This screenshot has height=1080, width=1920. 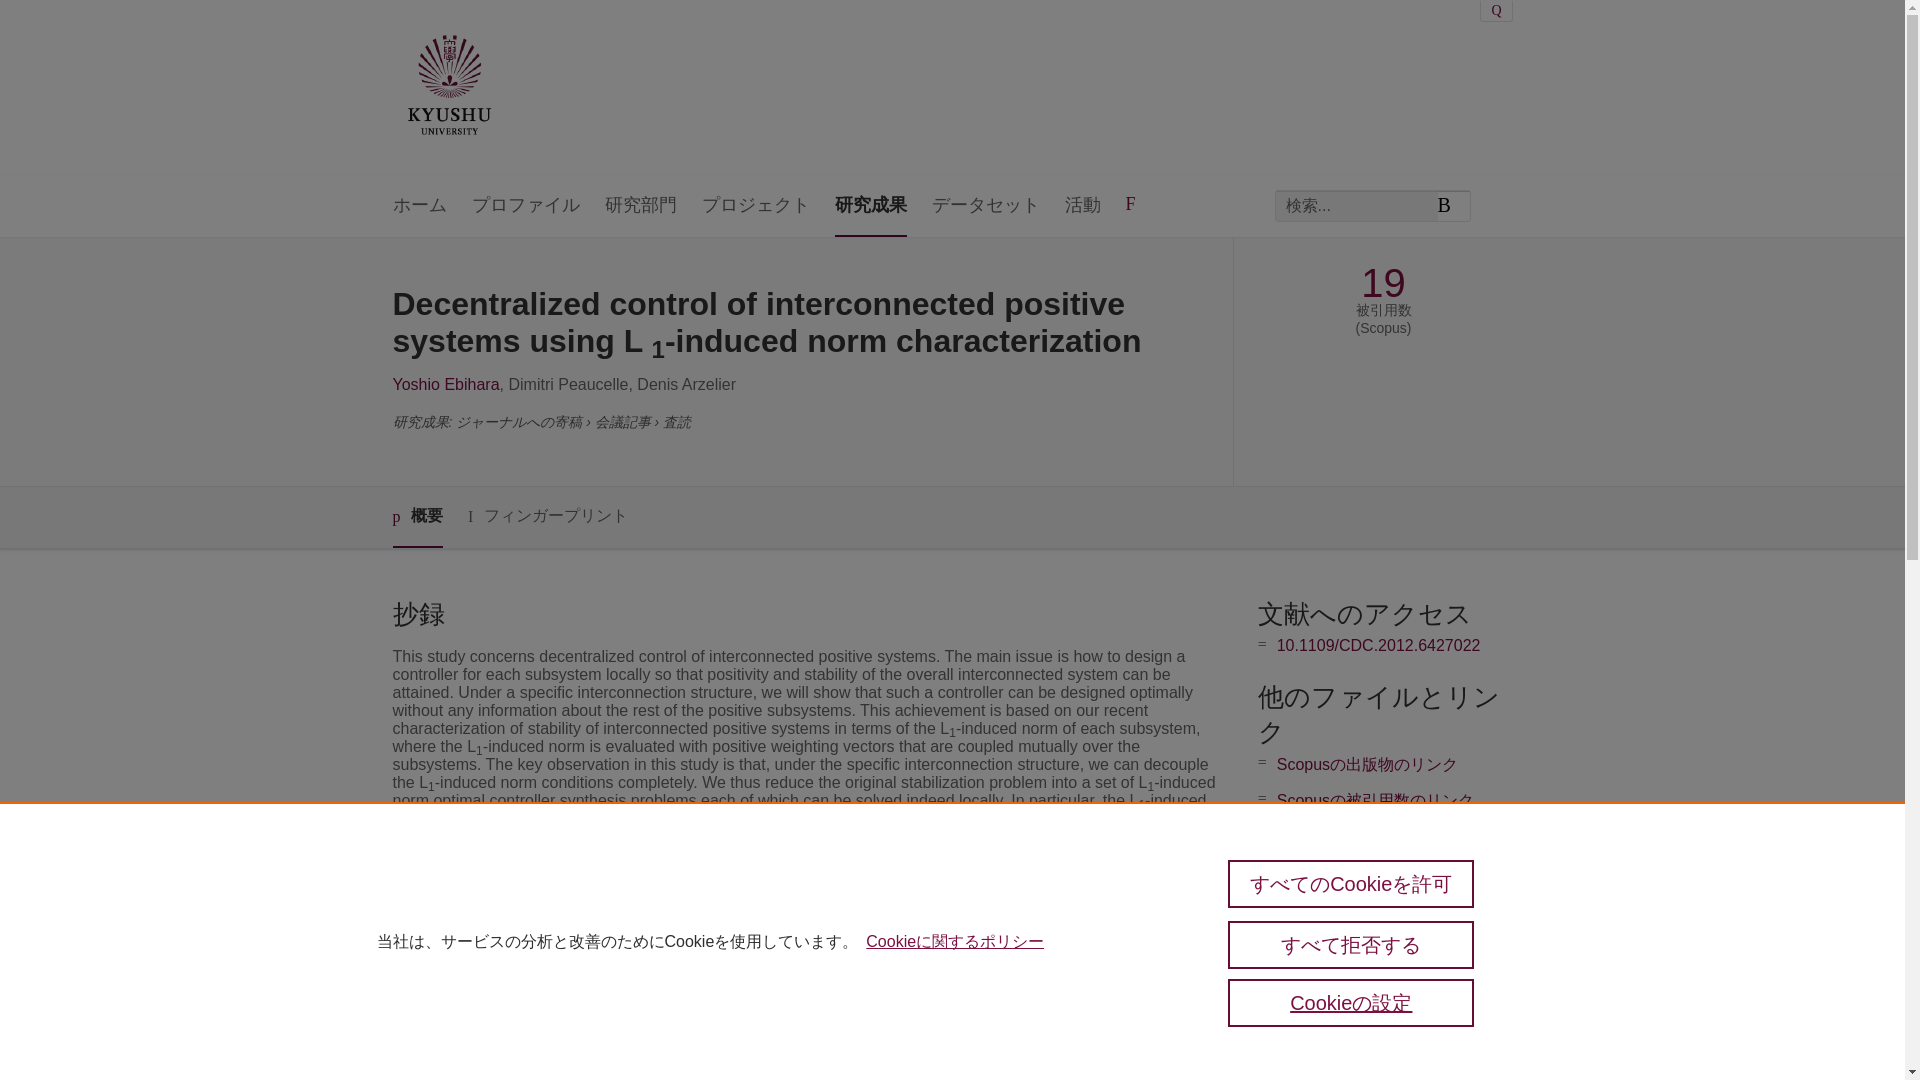 I want to click on 51st IEEE Conference on Decision and Control, CDC 2012, so click(x=873, y=1044).